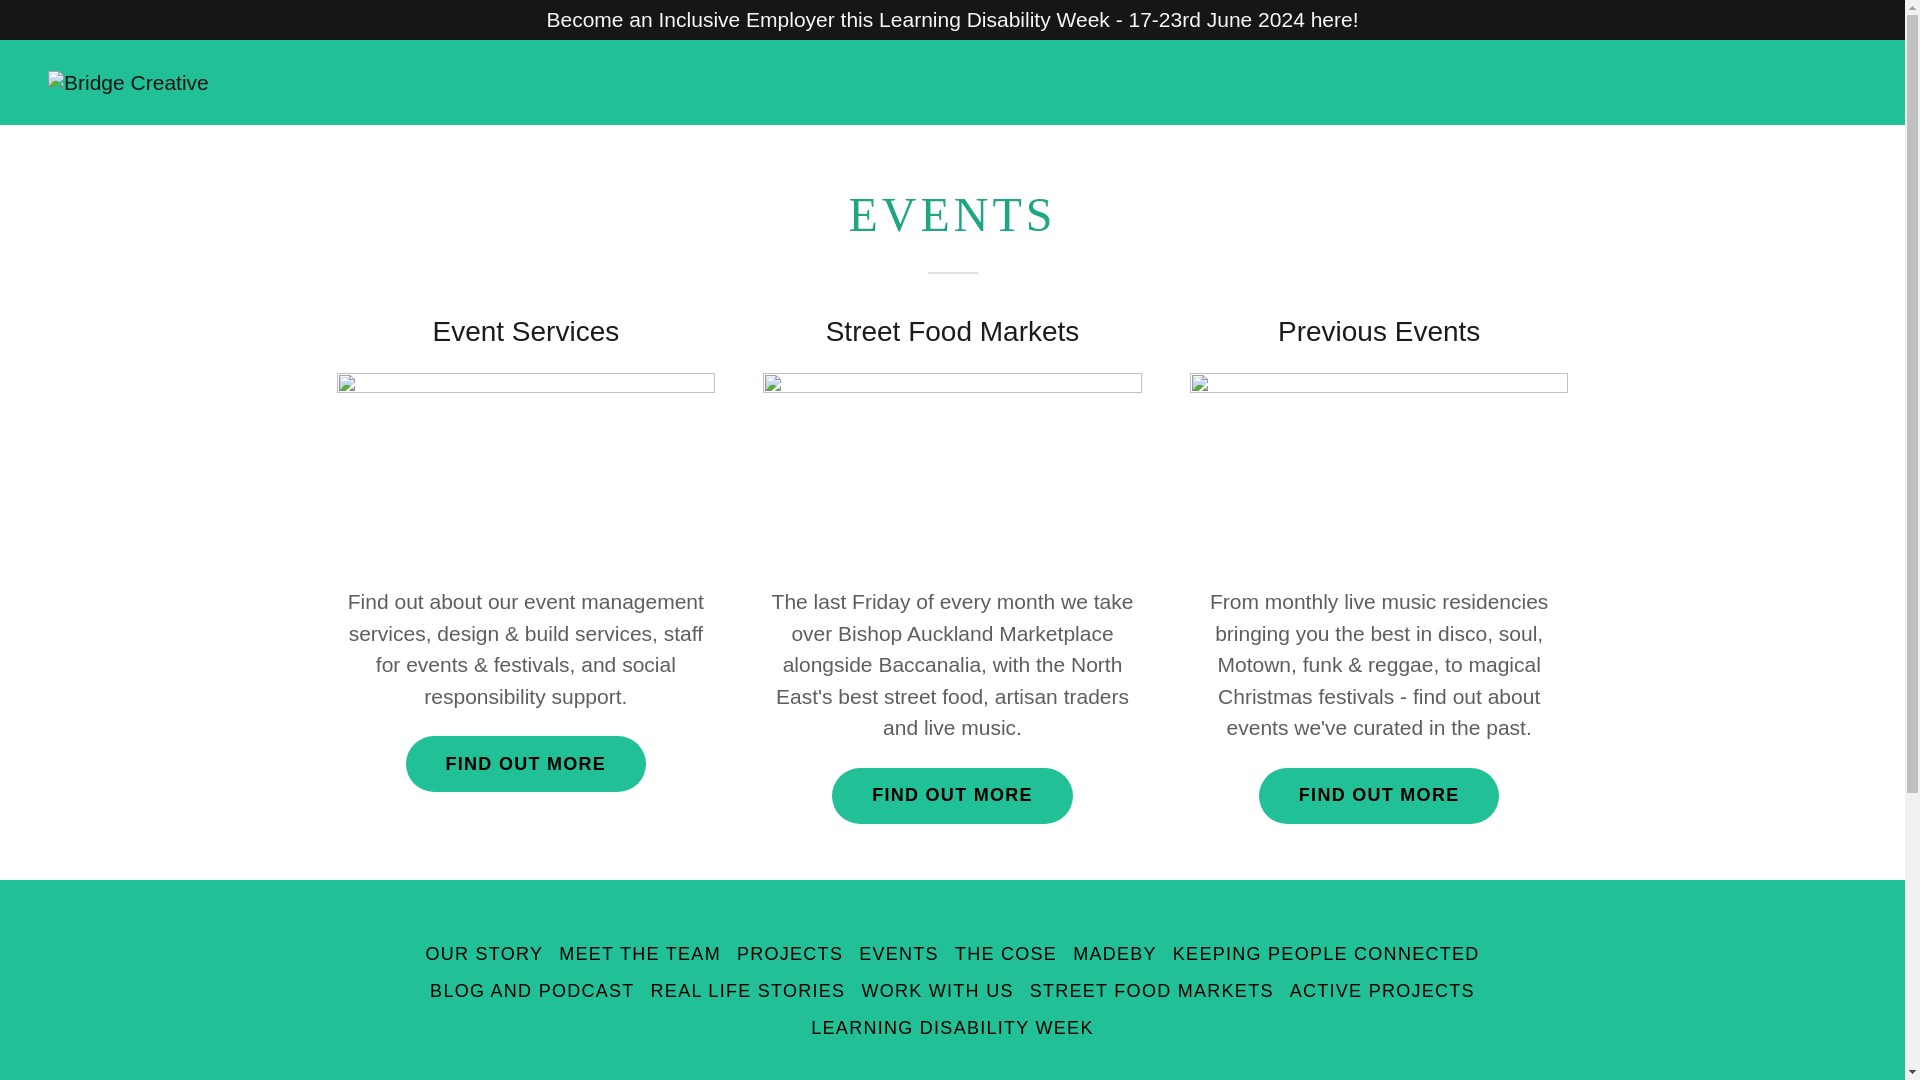  Describe the element at coordinates (526, 763) in the screenshot. I see `FIND OUT MORE` at that location.